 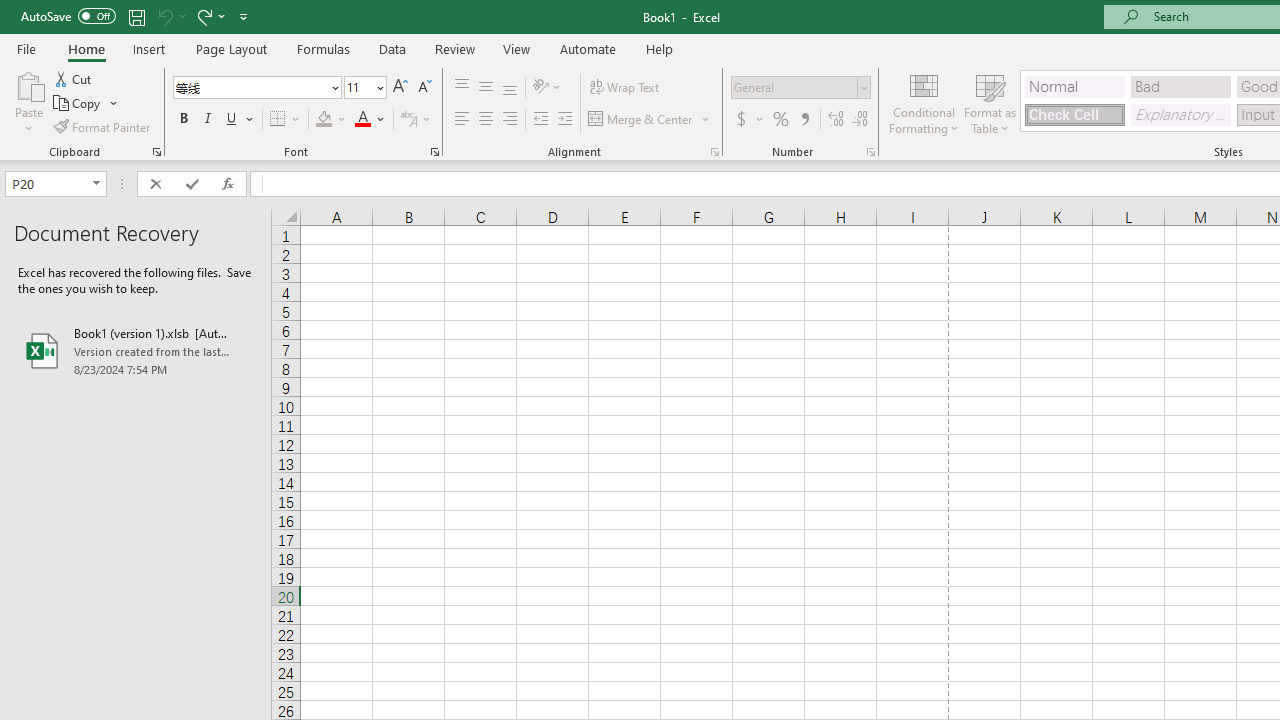 I want to click on Name Box, so click(x=46, y=183).